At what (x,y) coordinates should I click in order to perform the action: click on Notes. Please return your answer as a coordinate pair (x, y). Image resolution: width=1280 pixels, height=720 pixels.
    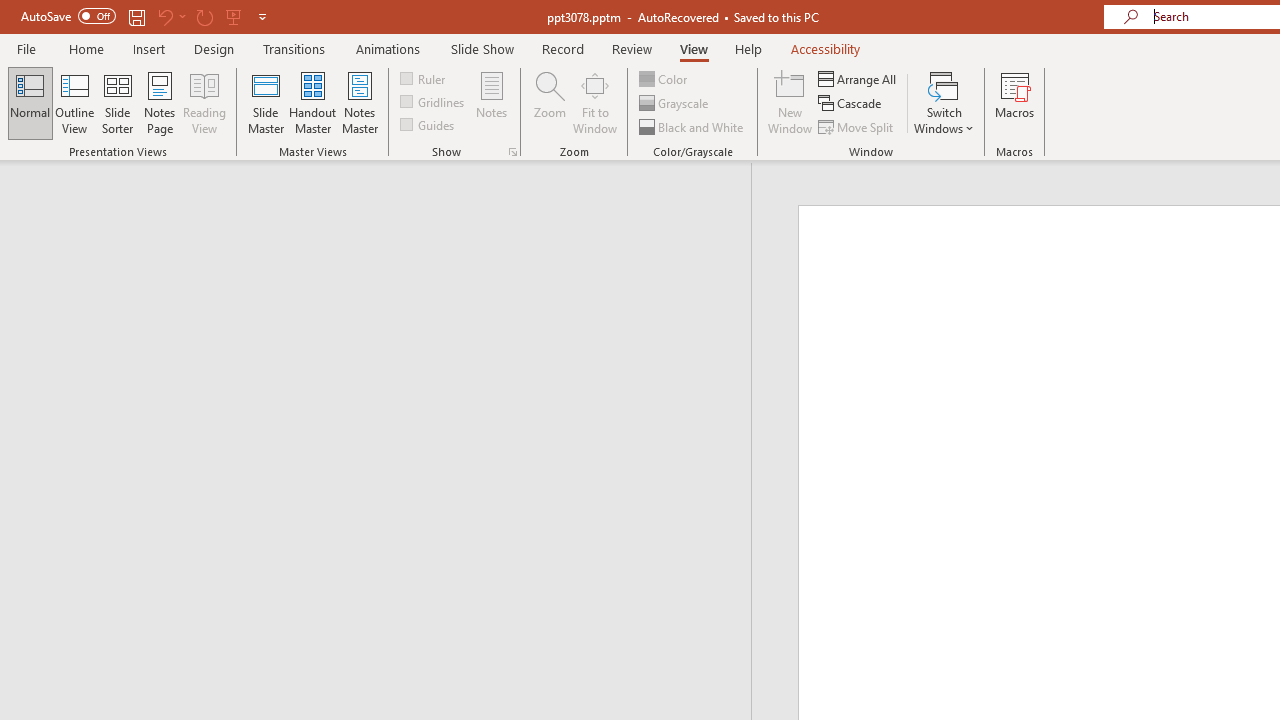
    Looking at the image, I should click on (492, 102).